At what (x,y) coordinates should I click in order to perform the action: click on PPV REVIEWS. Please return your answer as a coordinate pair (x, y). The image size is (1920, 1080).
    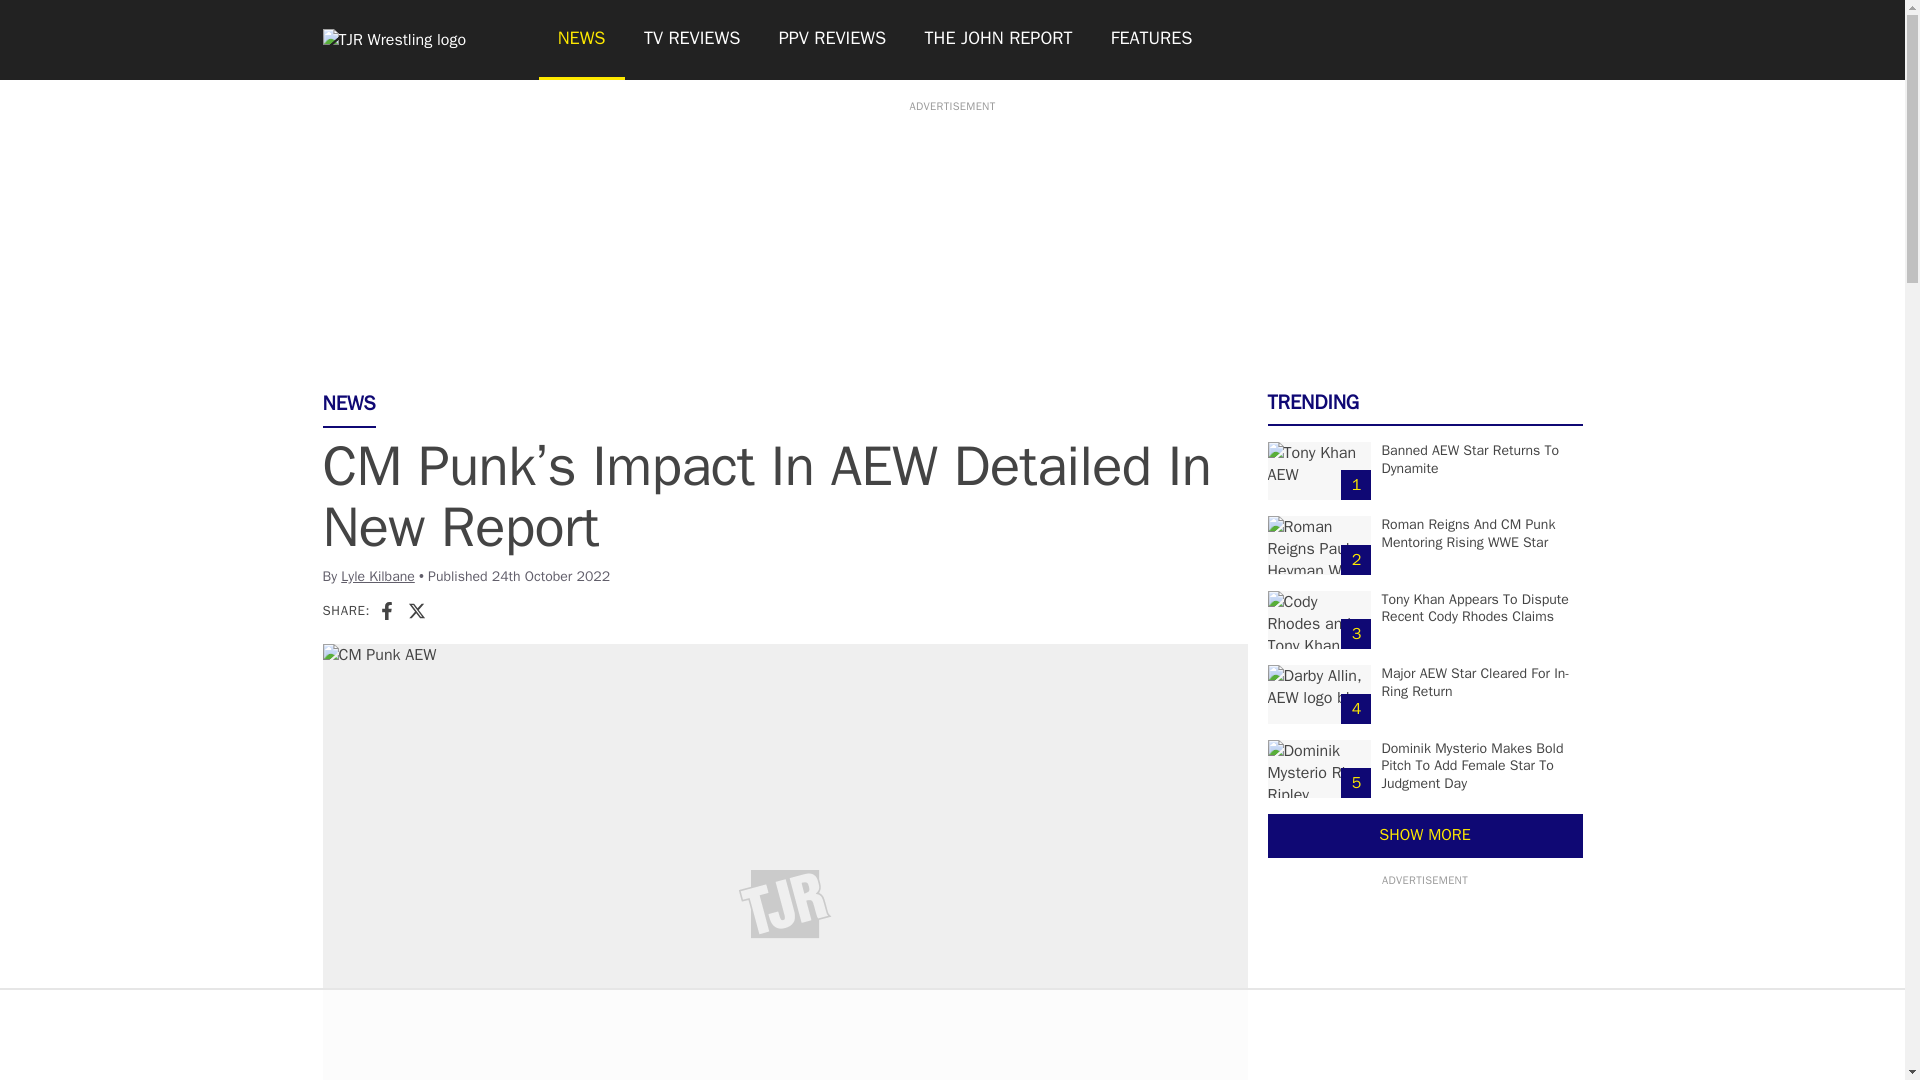
    Looking at the image, I should click on (833, 40).